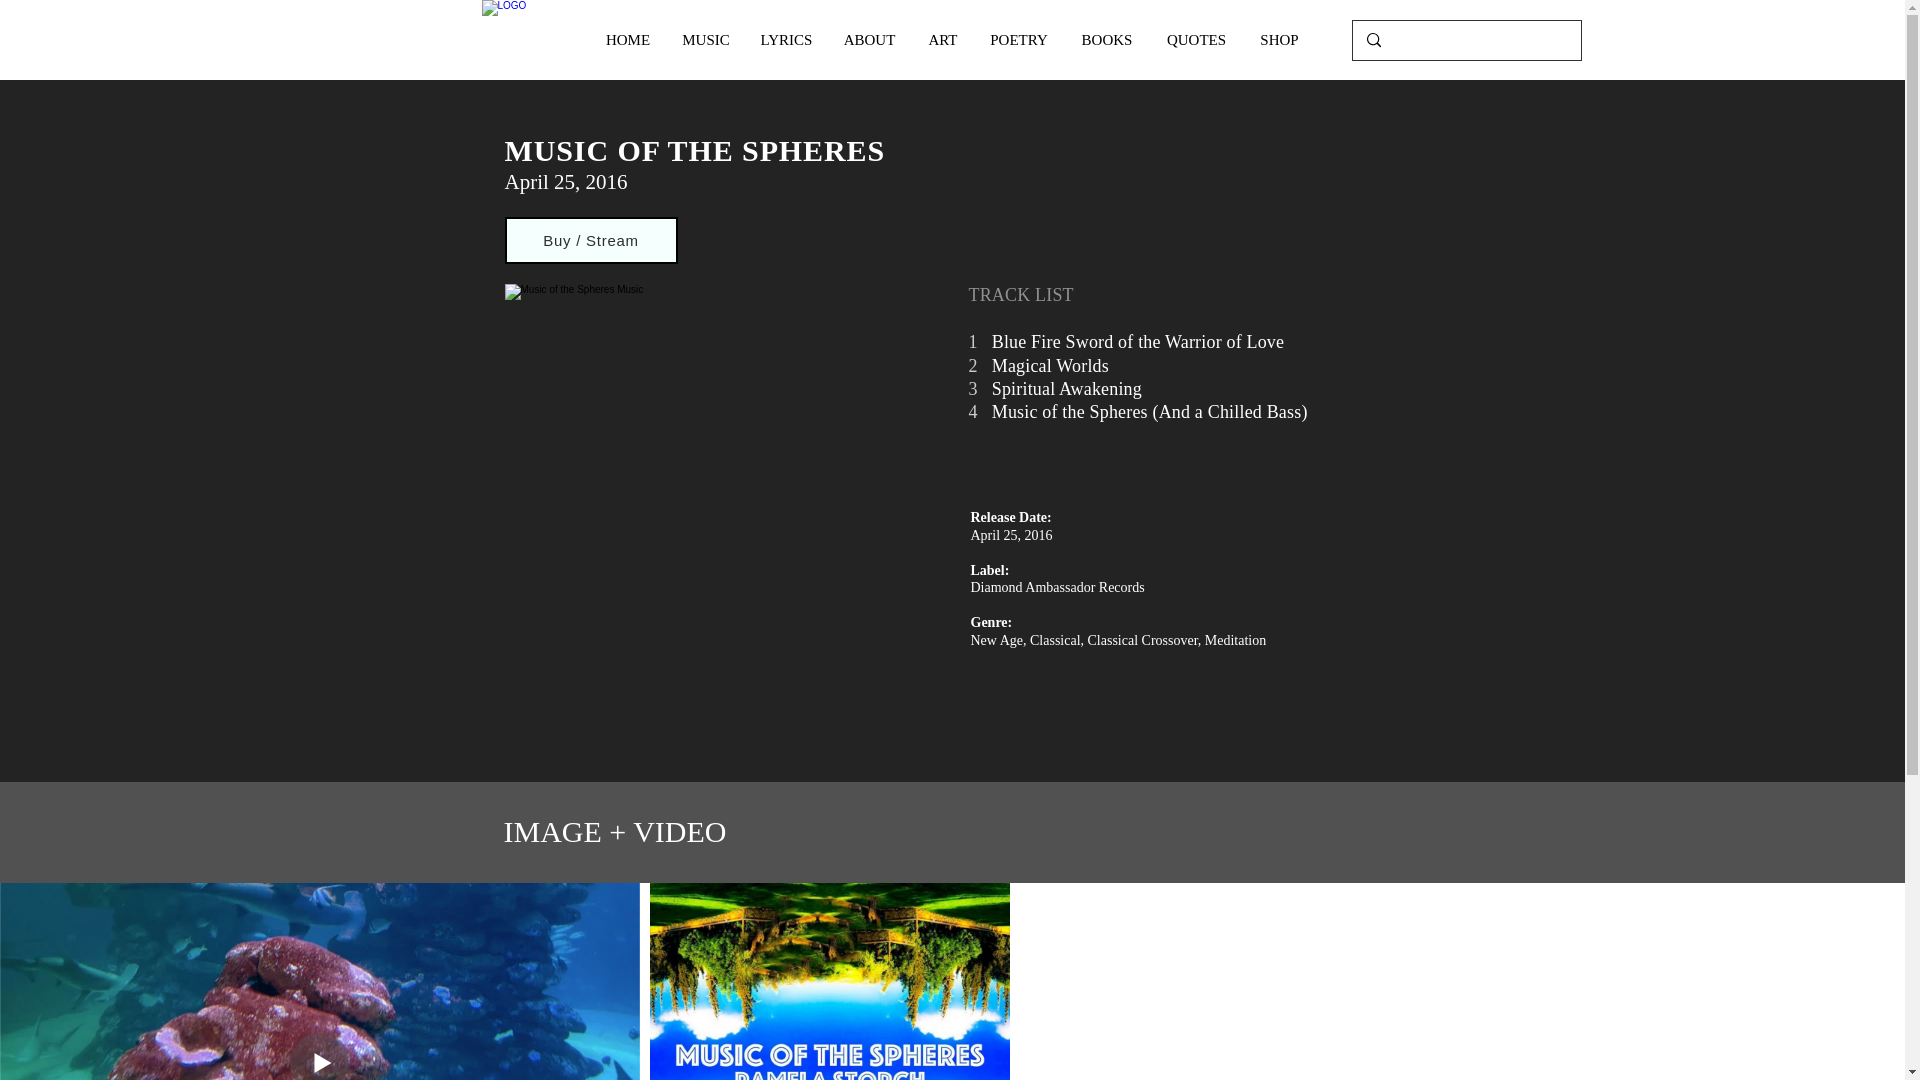  I want to click on BOOKS, so click(1106, 40).